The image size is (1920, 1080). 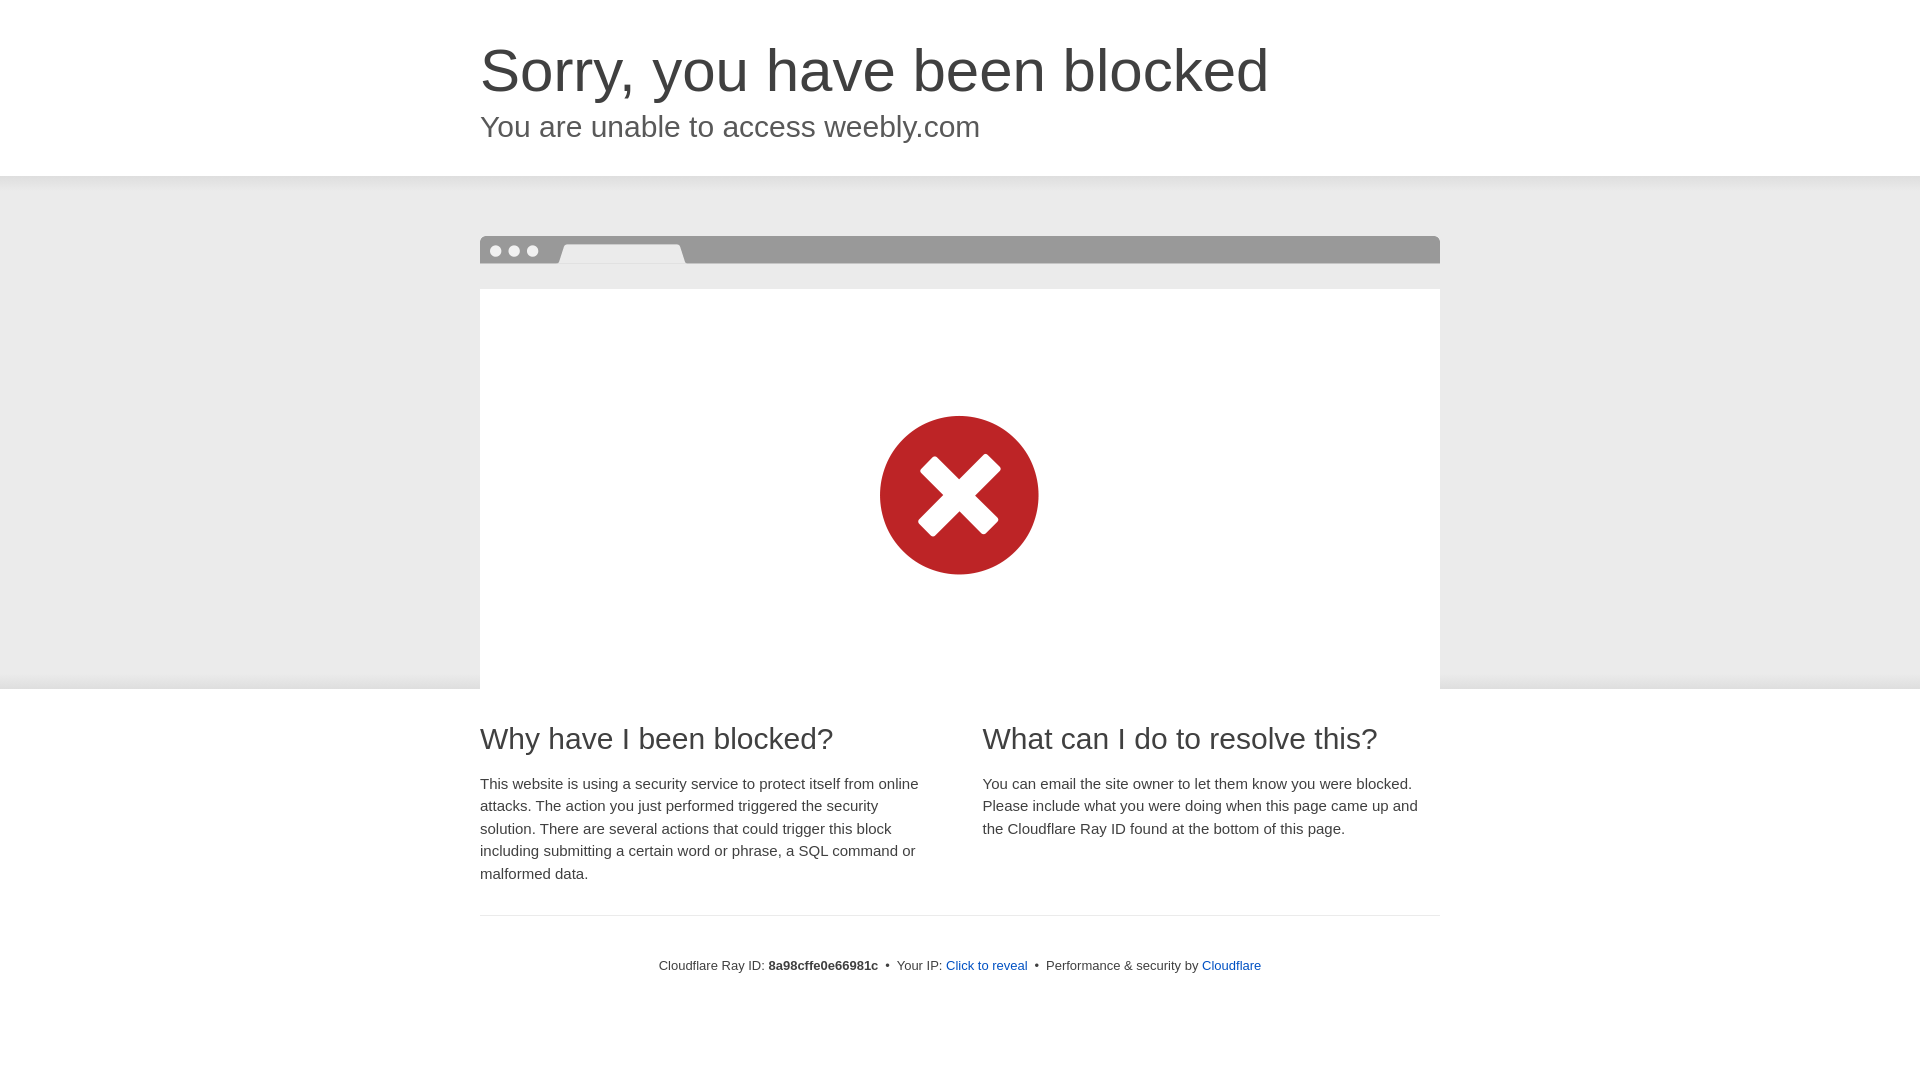 What do you see at coordinates (1231, 965) in the screenshot?
I see `Cloudflare` at bounding box center [1231, 965].